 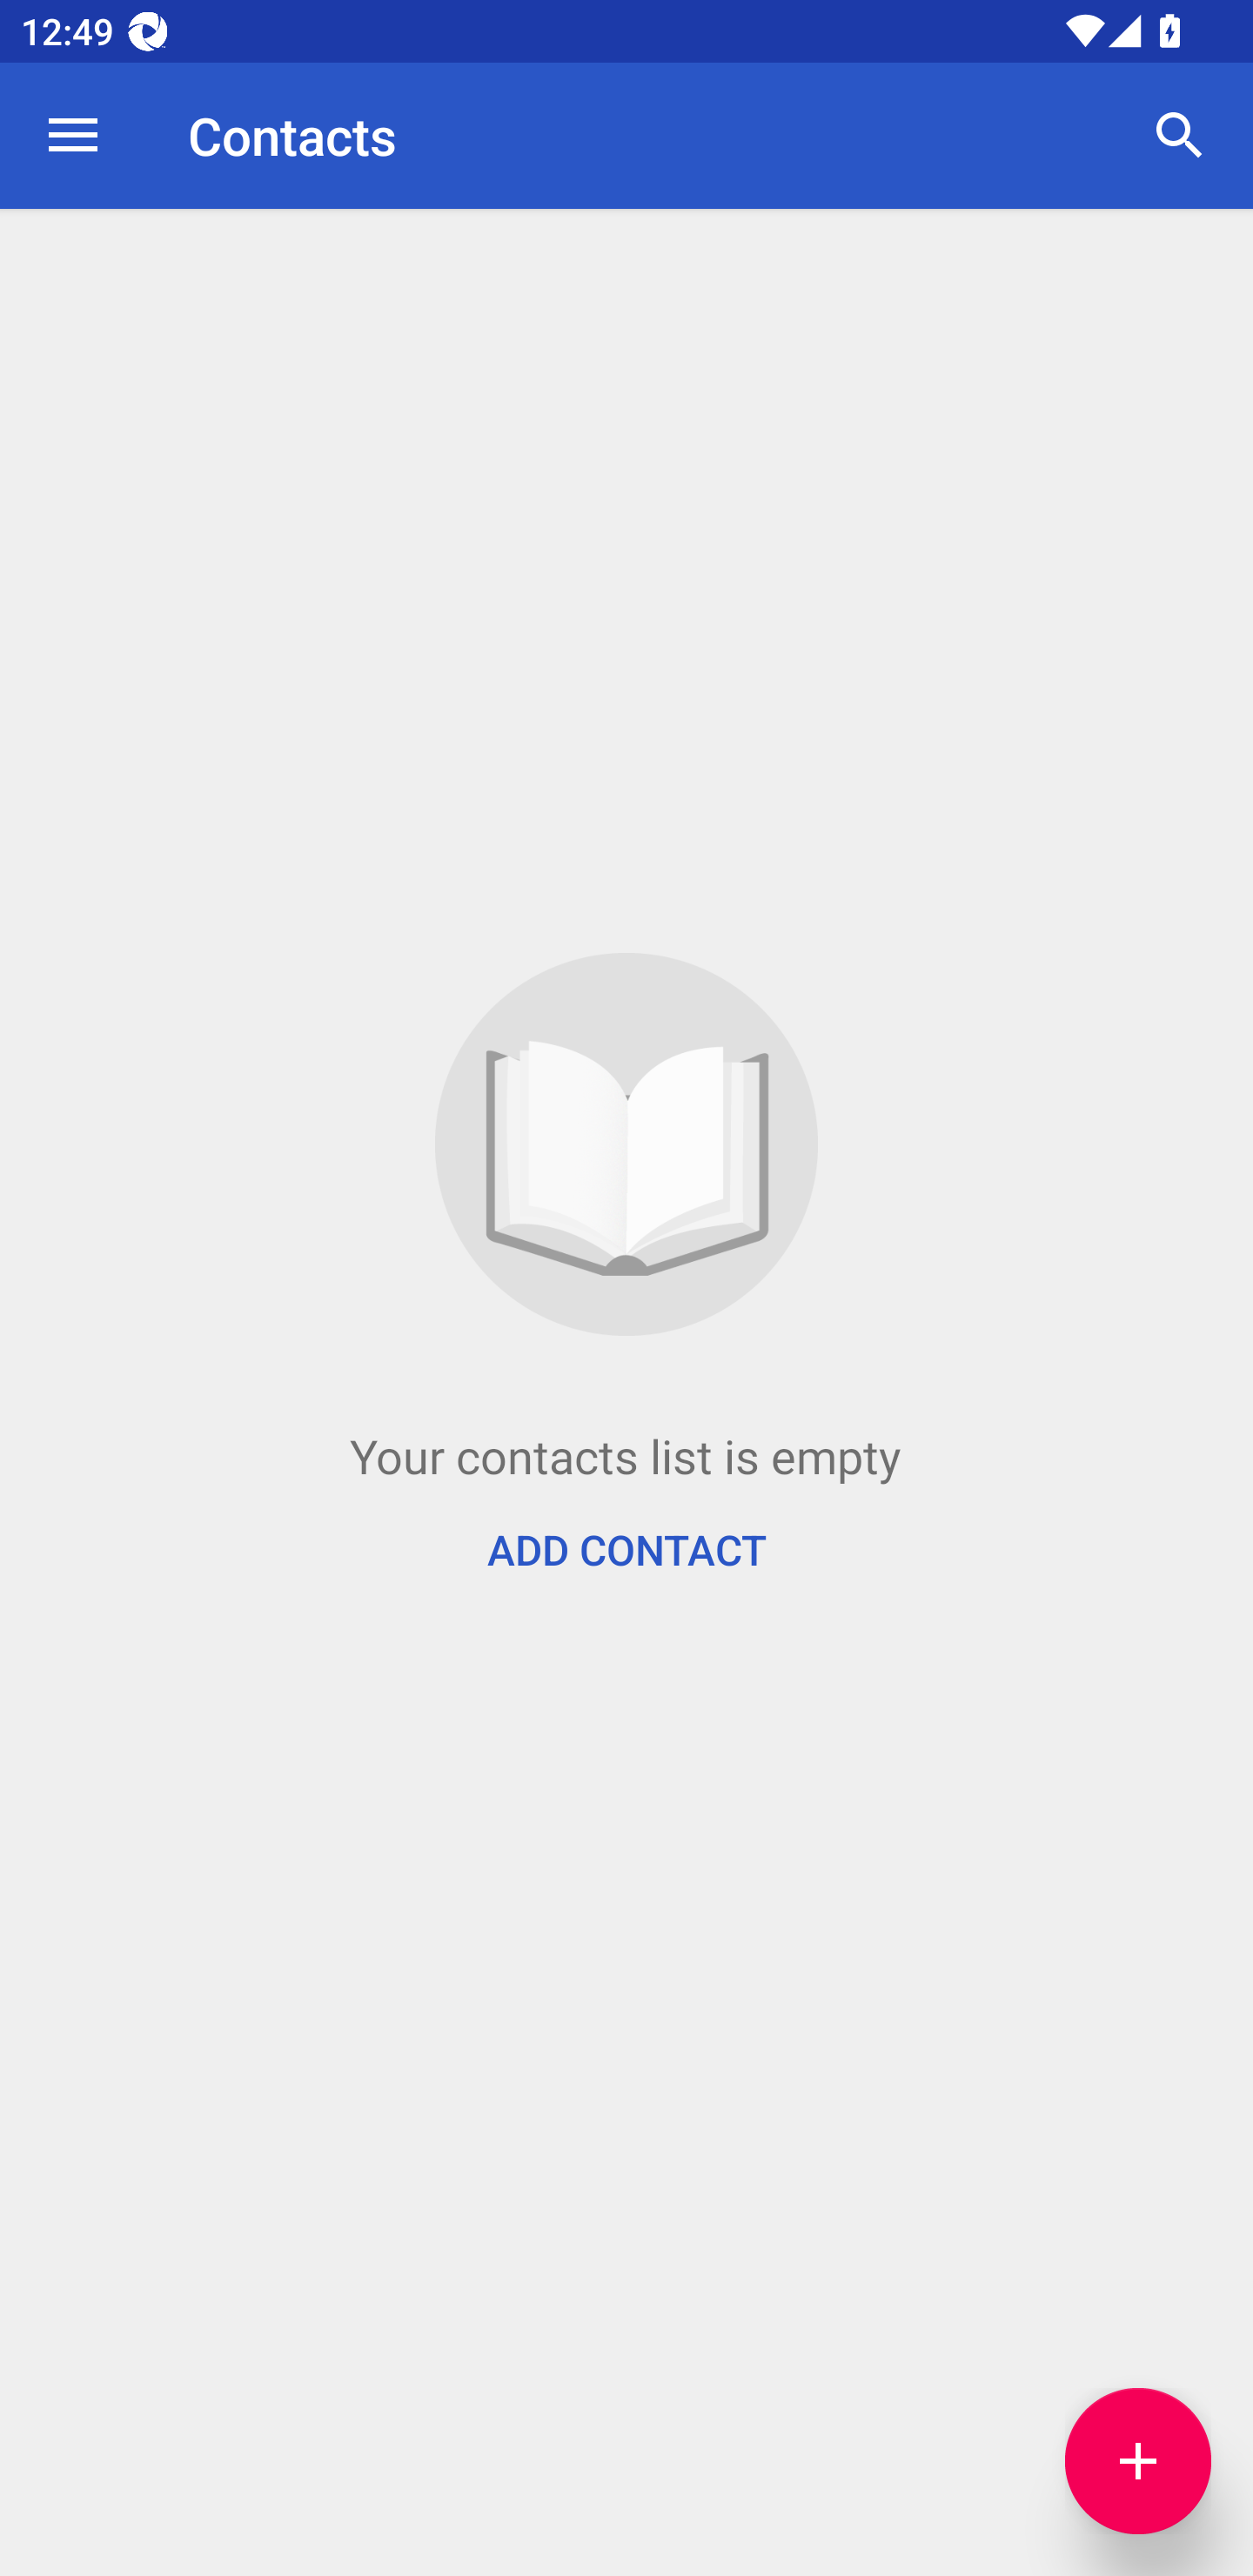 I want to click on Search contacts, so click(x=1180, y=134).